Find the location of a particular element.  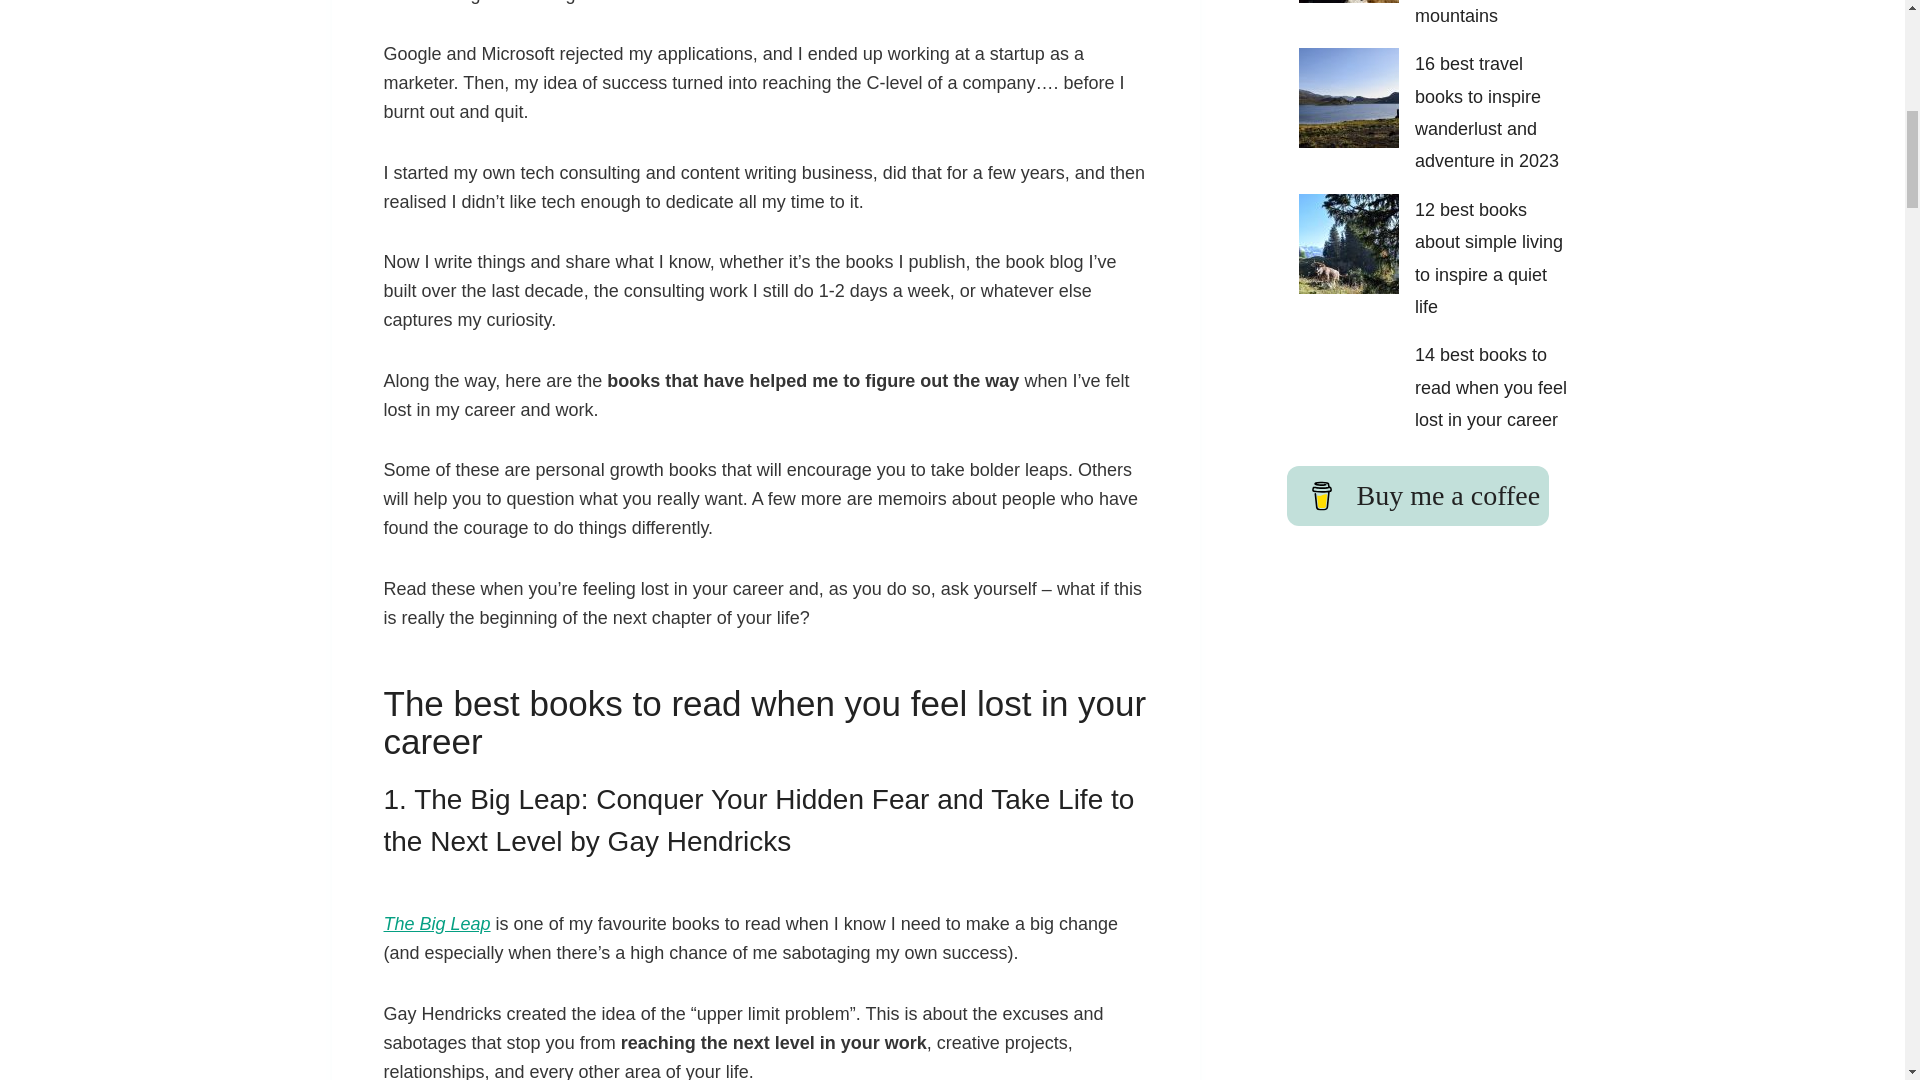

The Big Leap is located at coordinates (438, 924).